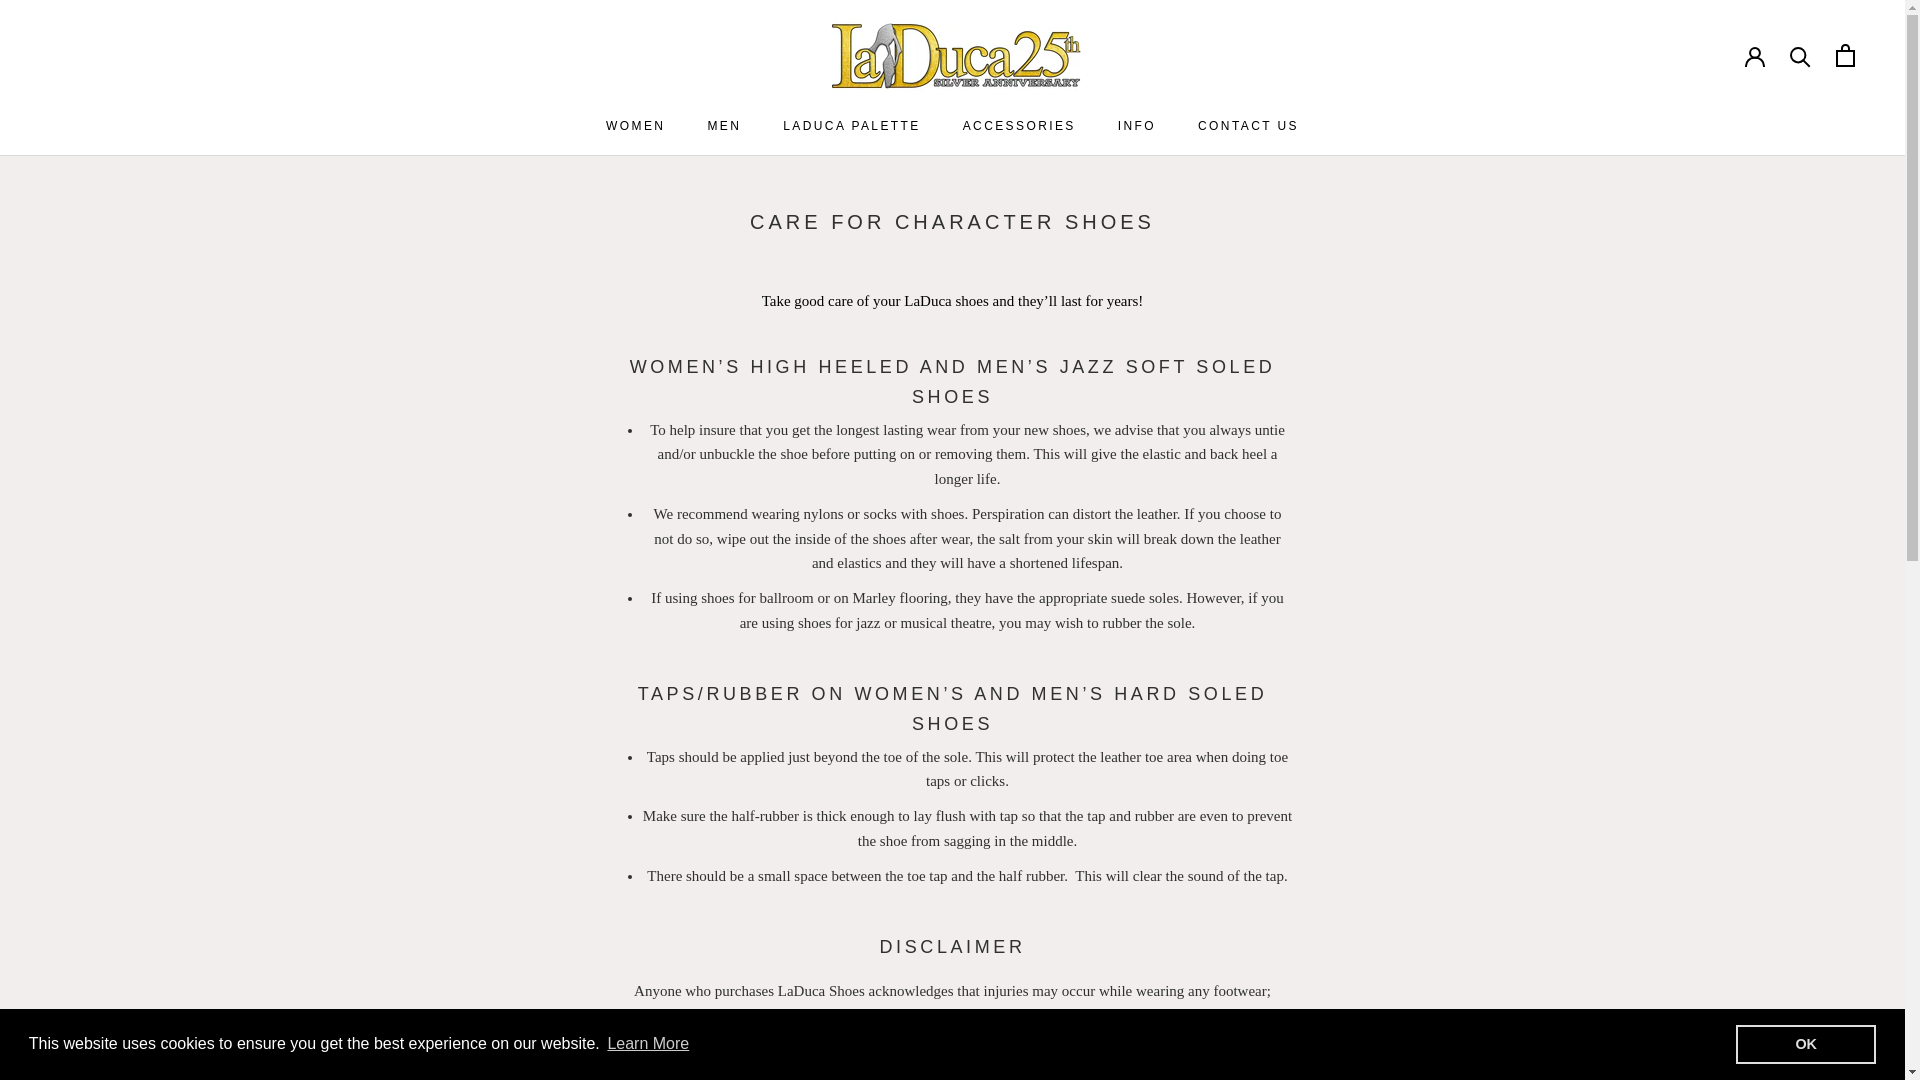  What do you see at coordinates (1805, 1043) in the screenshot?
I see `OK` at bounding box center [1805, 1043].